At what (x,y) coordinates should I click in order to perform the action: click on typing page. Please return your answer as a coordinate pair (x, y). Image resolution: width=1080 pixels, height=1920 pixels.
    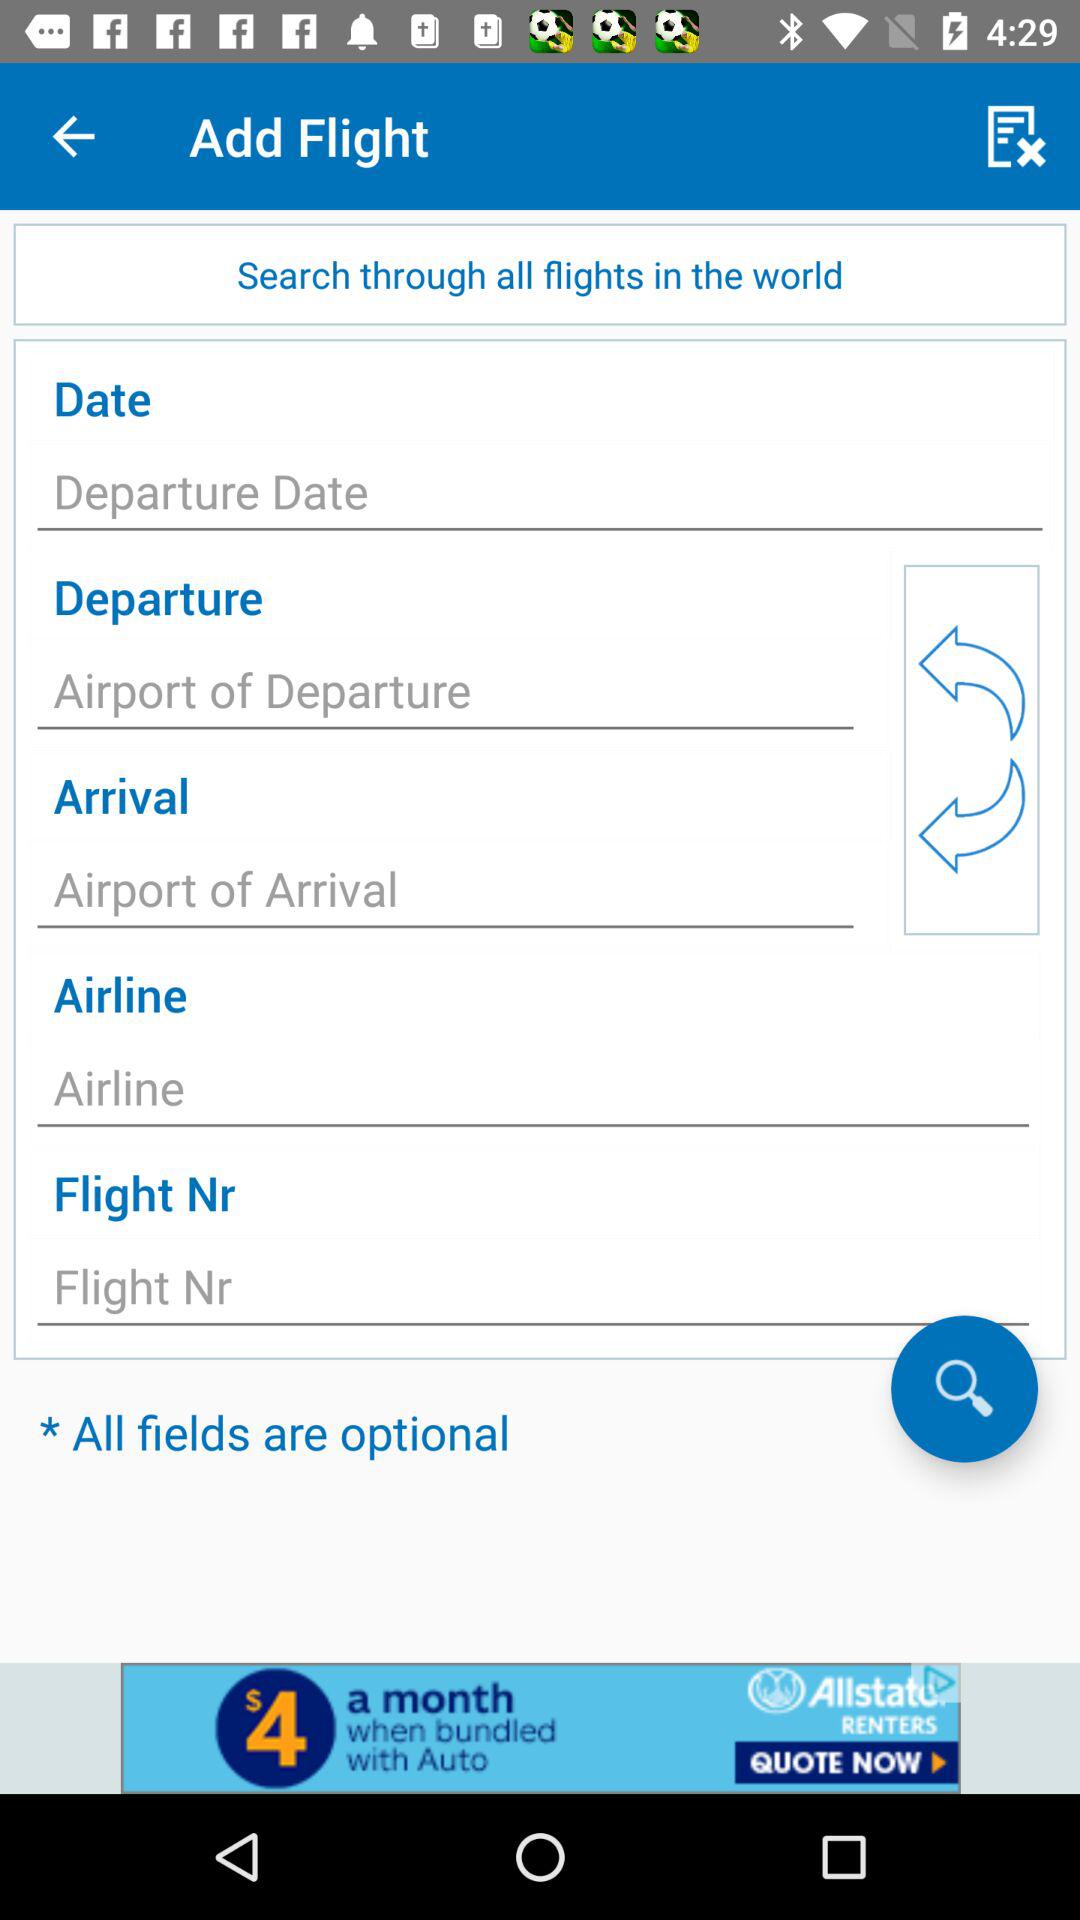
    Looking at the image, I should click on (446, 894).